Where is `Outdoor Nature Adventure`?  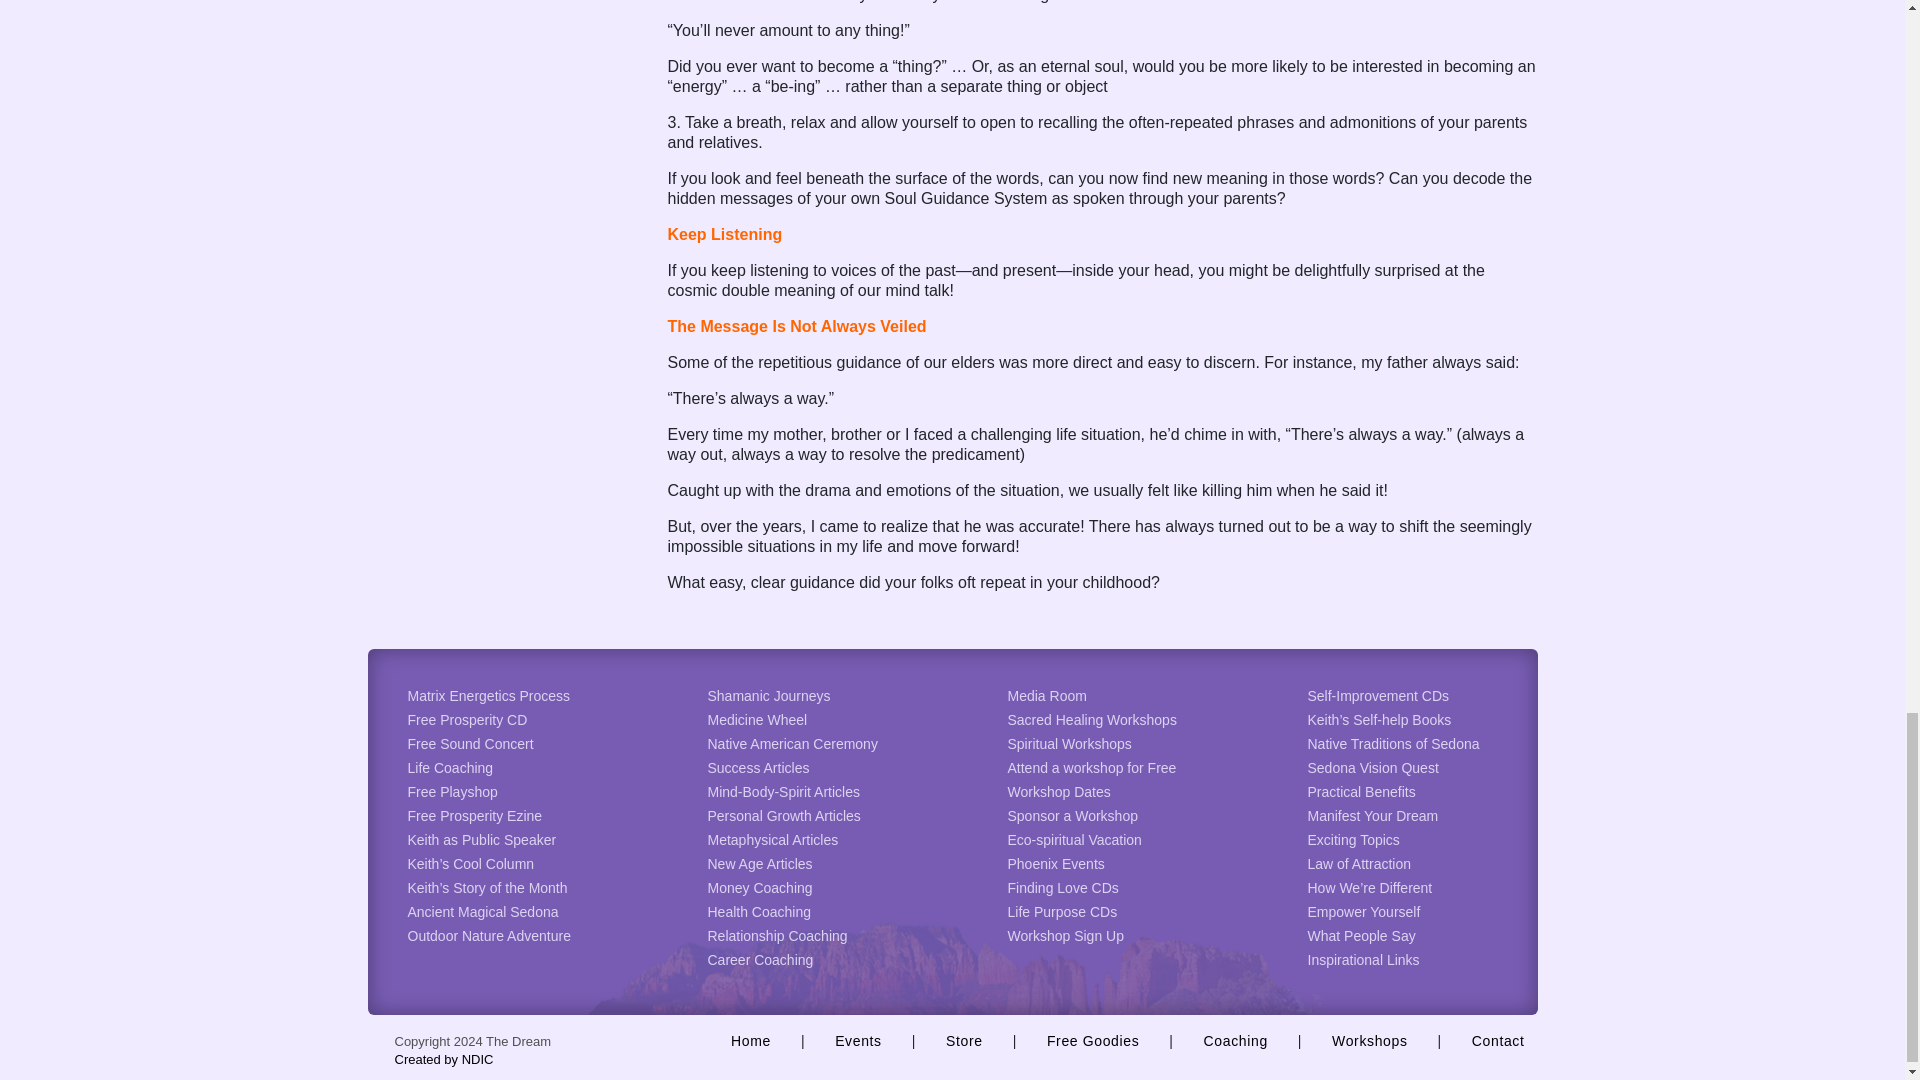 Outdoor Nature Adventure is located at coordinates (488, 935).